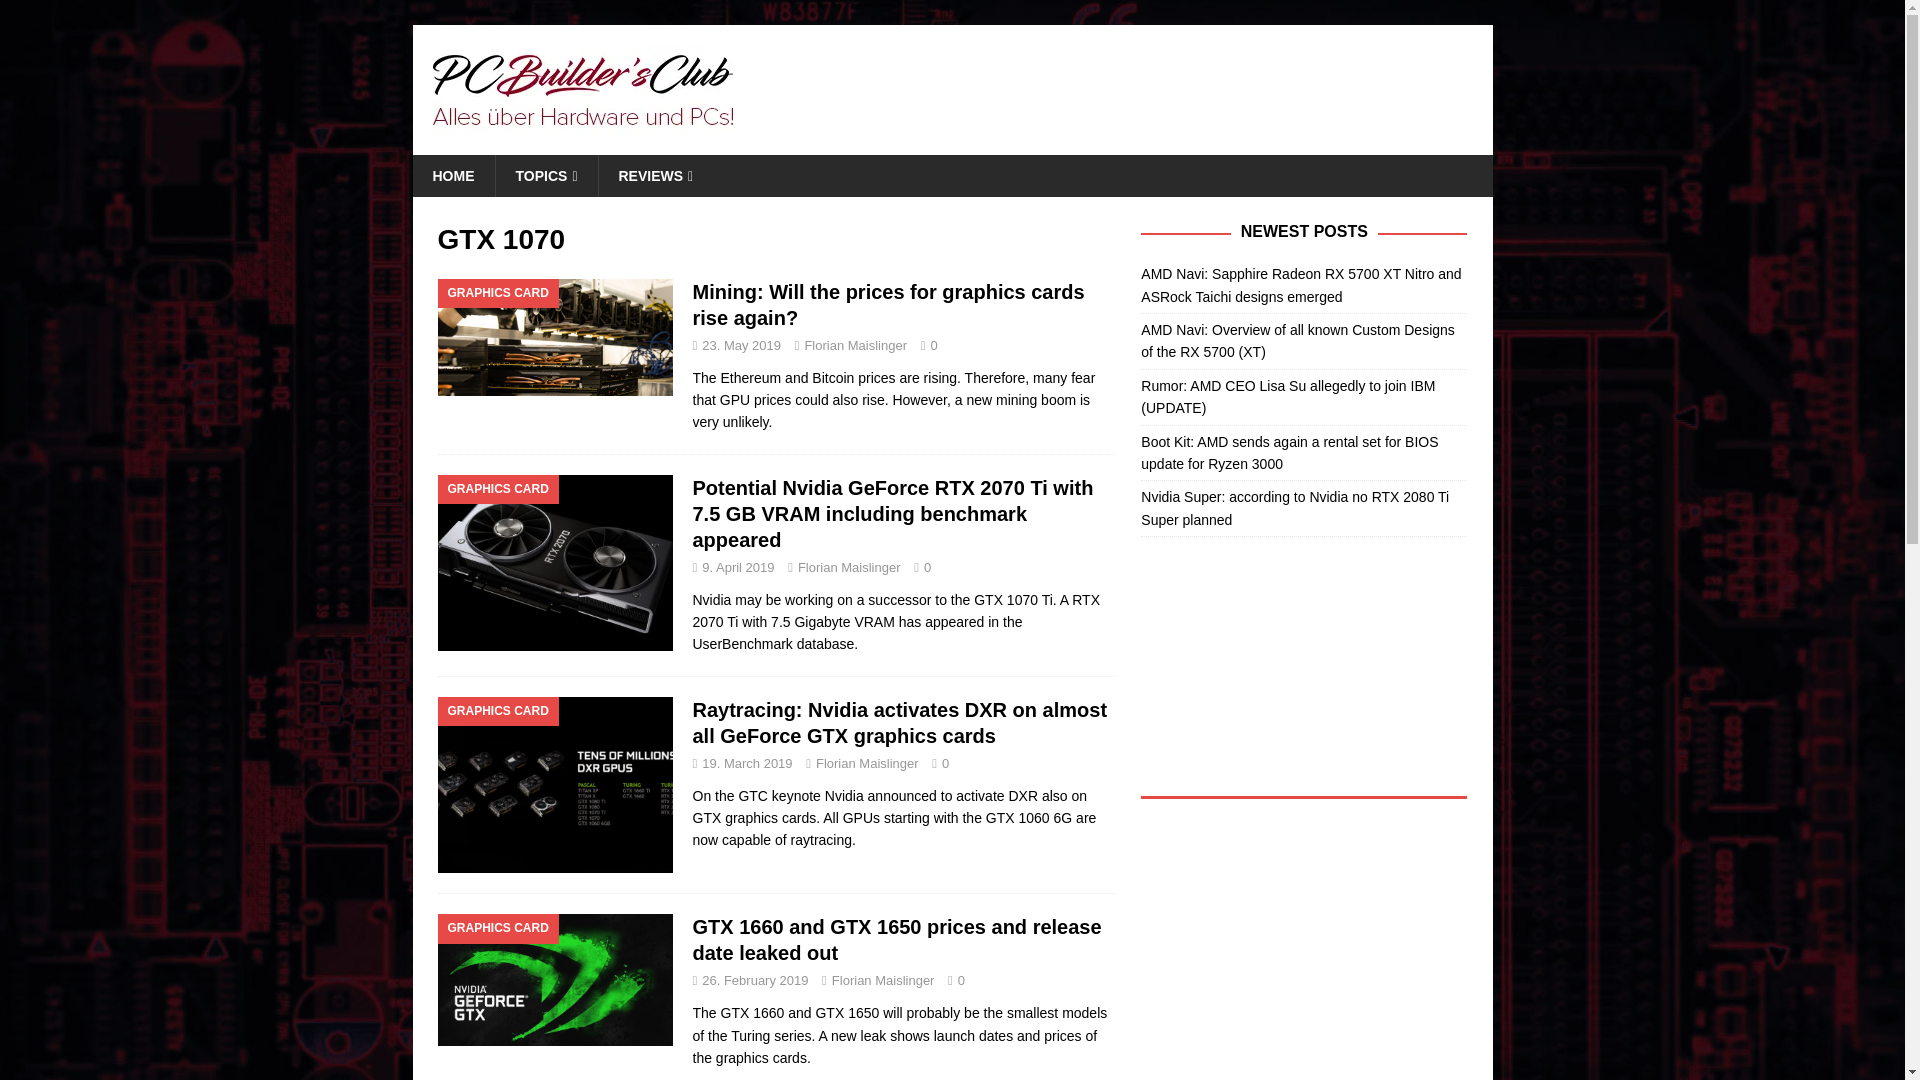 Image resolution: width=1920 pixels, height=1080 pixels. What do you see at coordinates (746, 764) in the screenshot?
I see `19. March 2019` at bounding box center [746, 764].